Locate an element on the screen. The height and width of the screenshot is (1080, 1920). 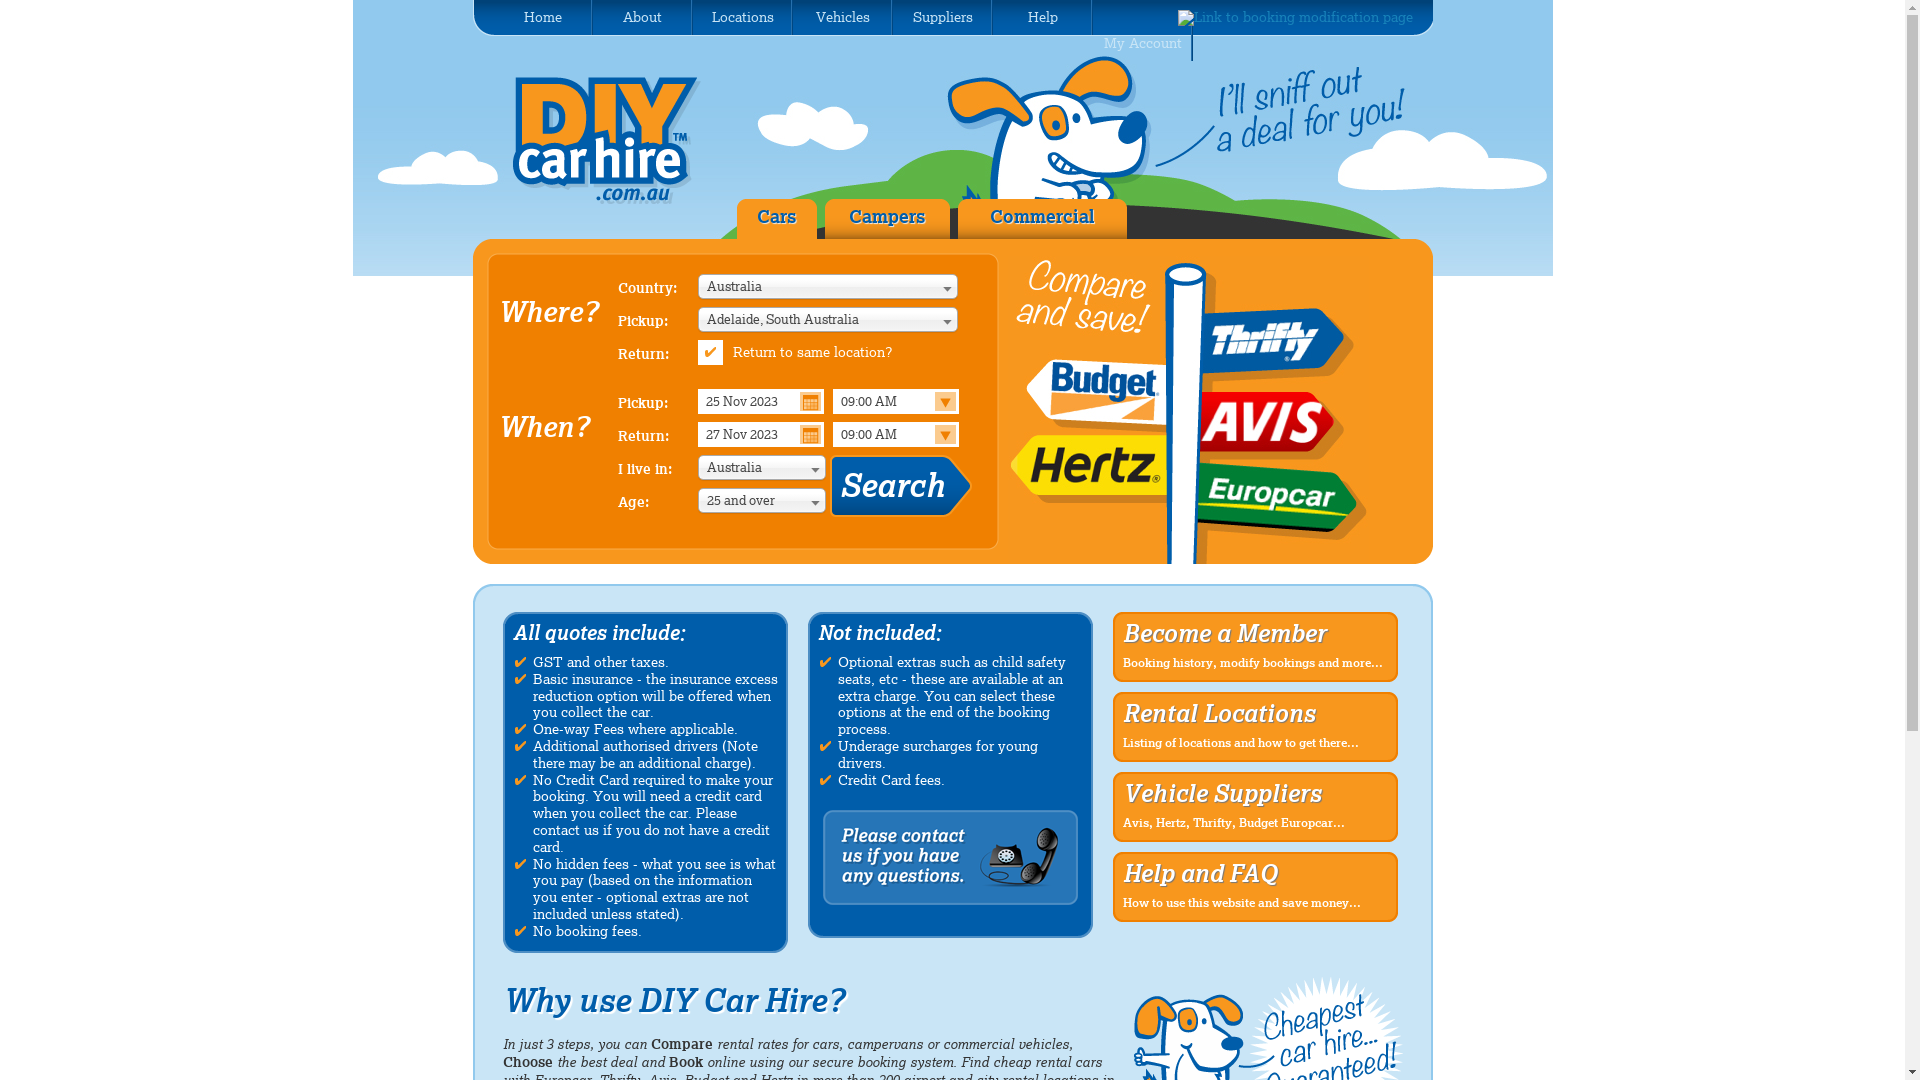
Avis, Hertz, Thrifty, Budget Europcar... is located at coordinates (1233, 823).